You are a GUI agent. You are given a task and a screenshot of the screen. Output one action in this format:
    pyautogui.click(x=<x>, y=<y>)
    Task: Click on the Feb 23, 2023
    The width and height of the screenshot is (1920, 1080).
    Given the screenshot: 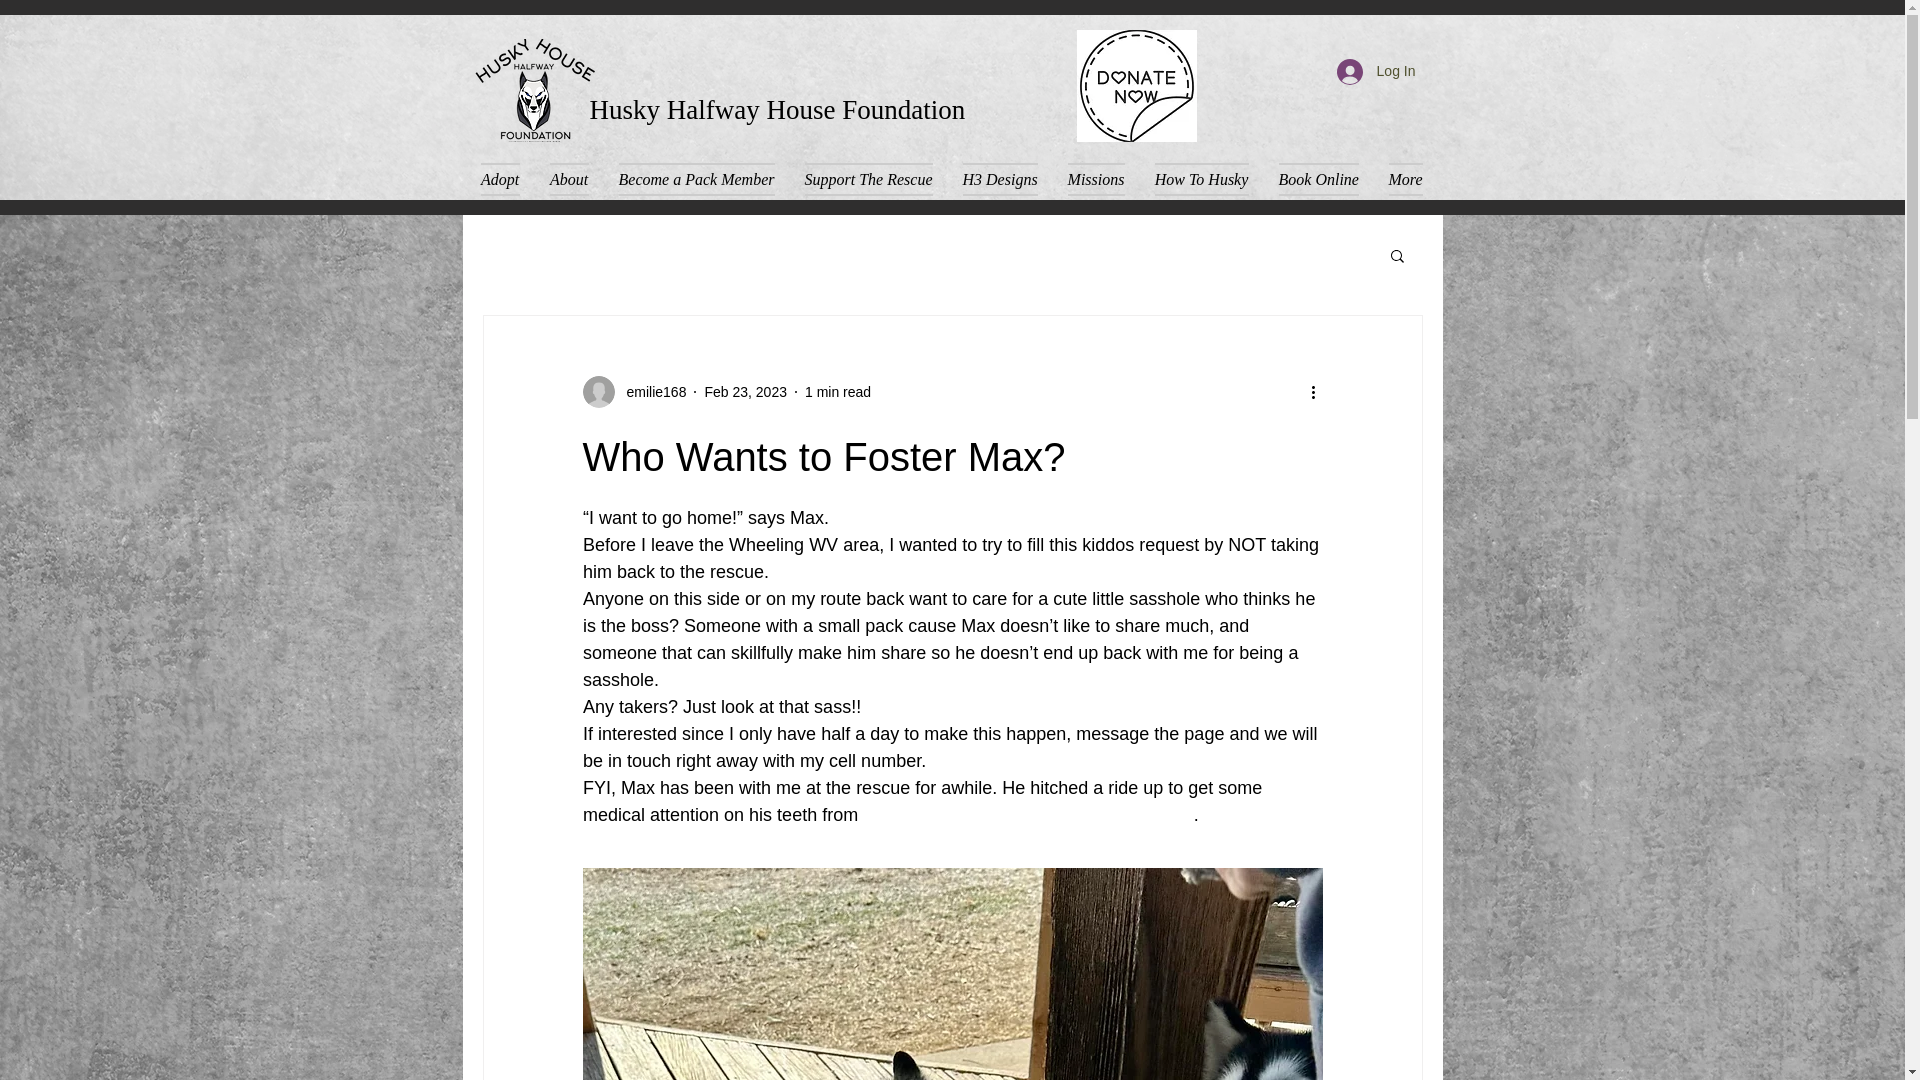 What is the action you would take?
    pyautogui.click(x=746, y=392)
    